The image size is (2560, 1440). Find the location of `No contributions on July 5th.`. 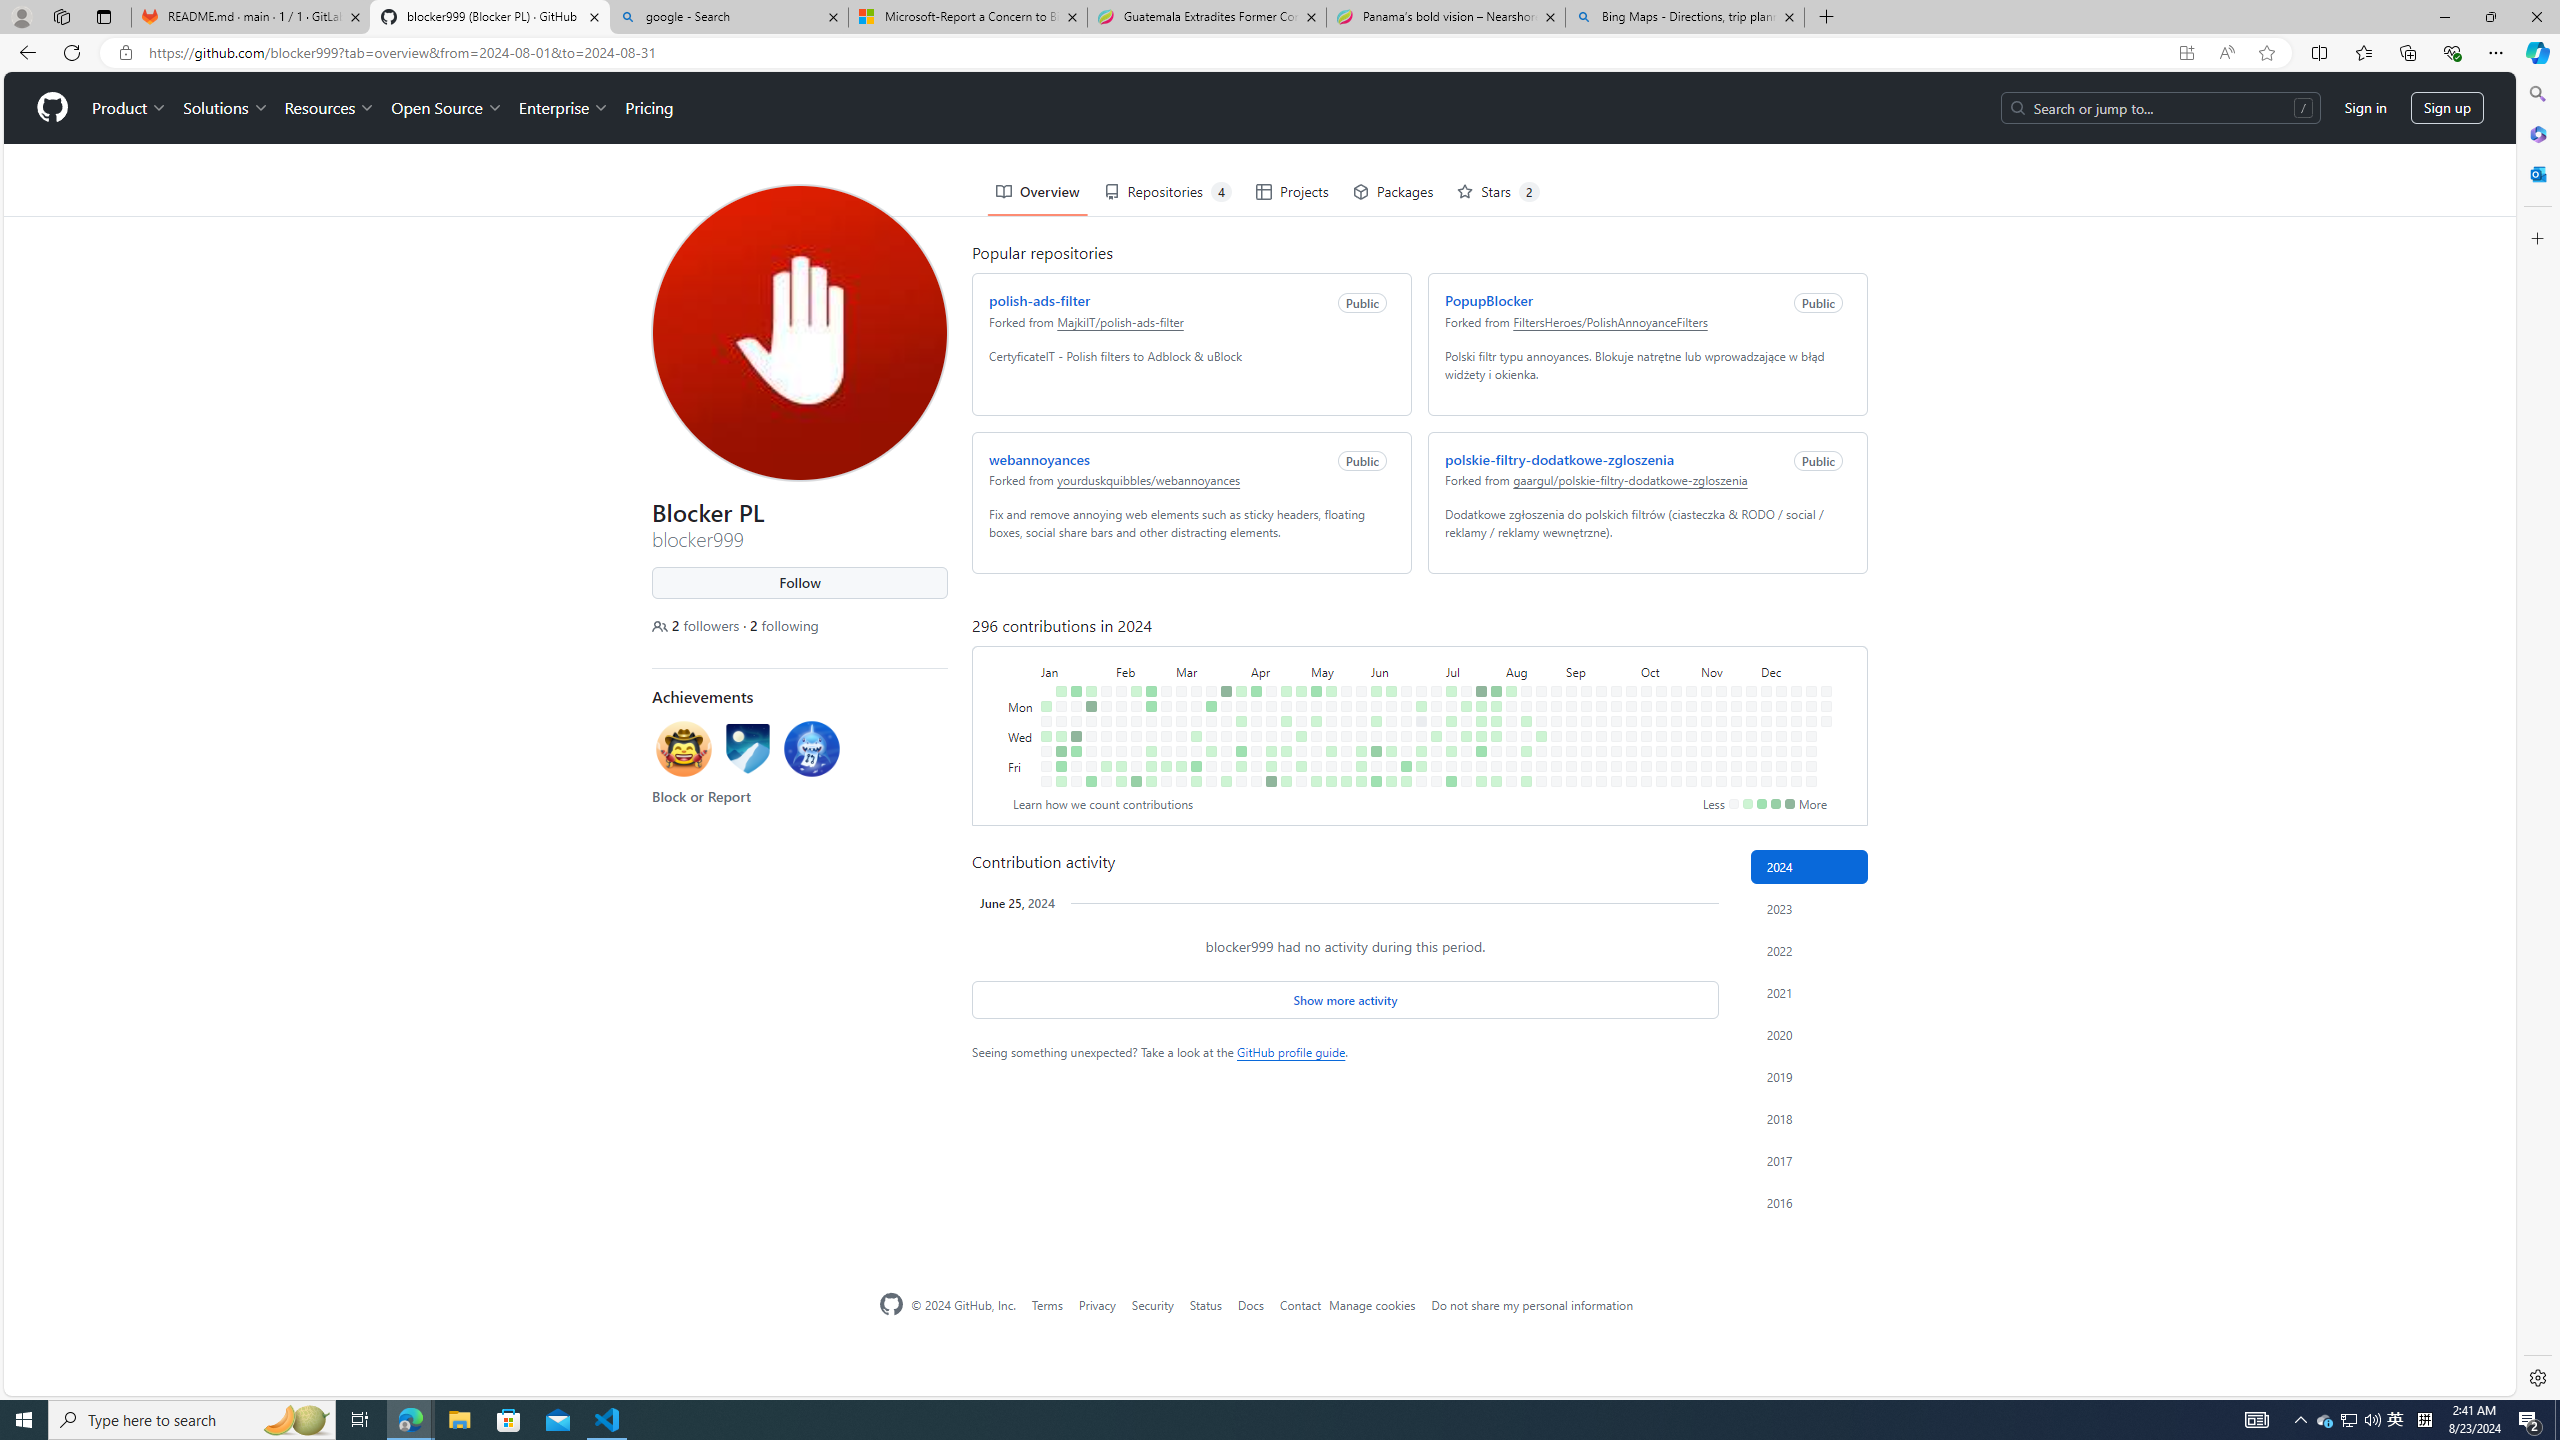

No contributions on July 5th. is located at coordinates (1432, 694).